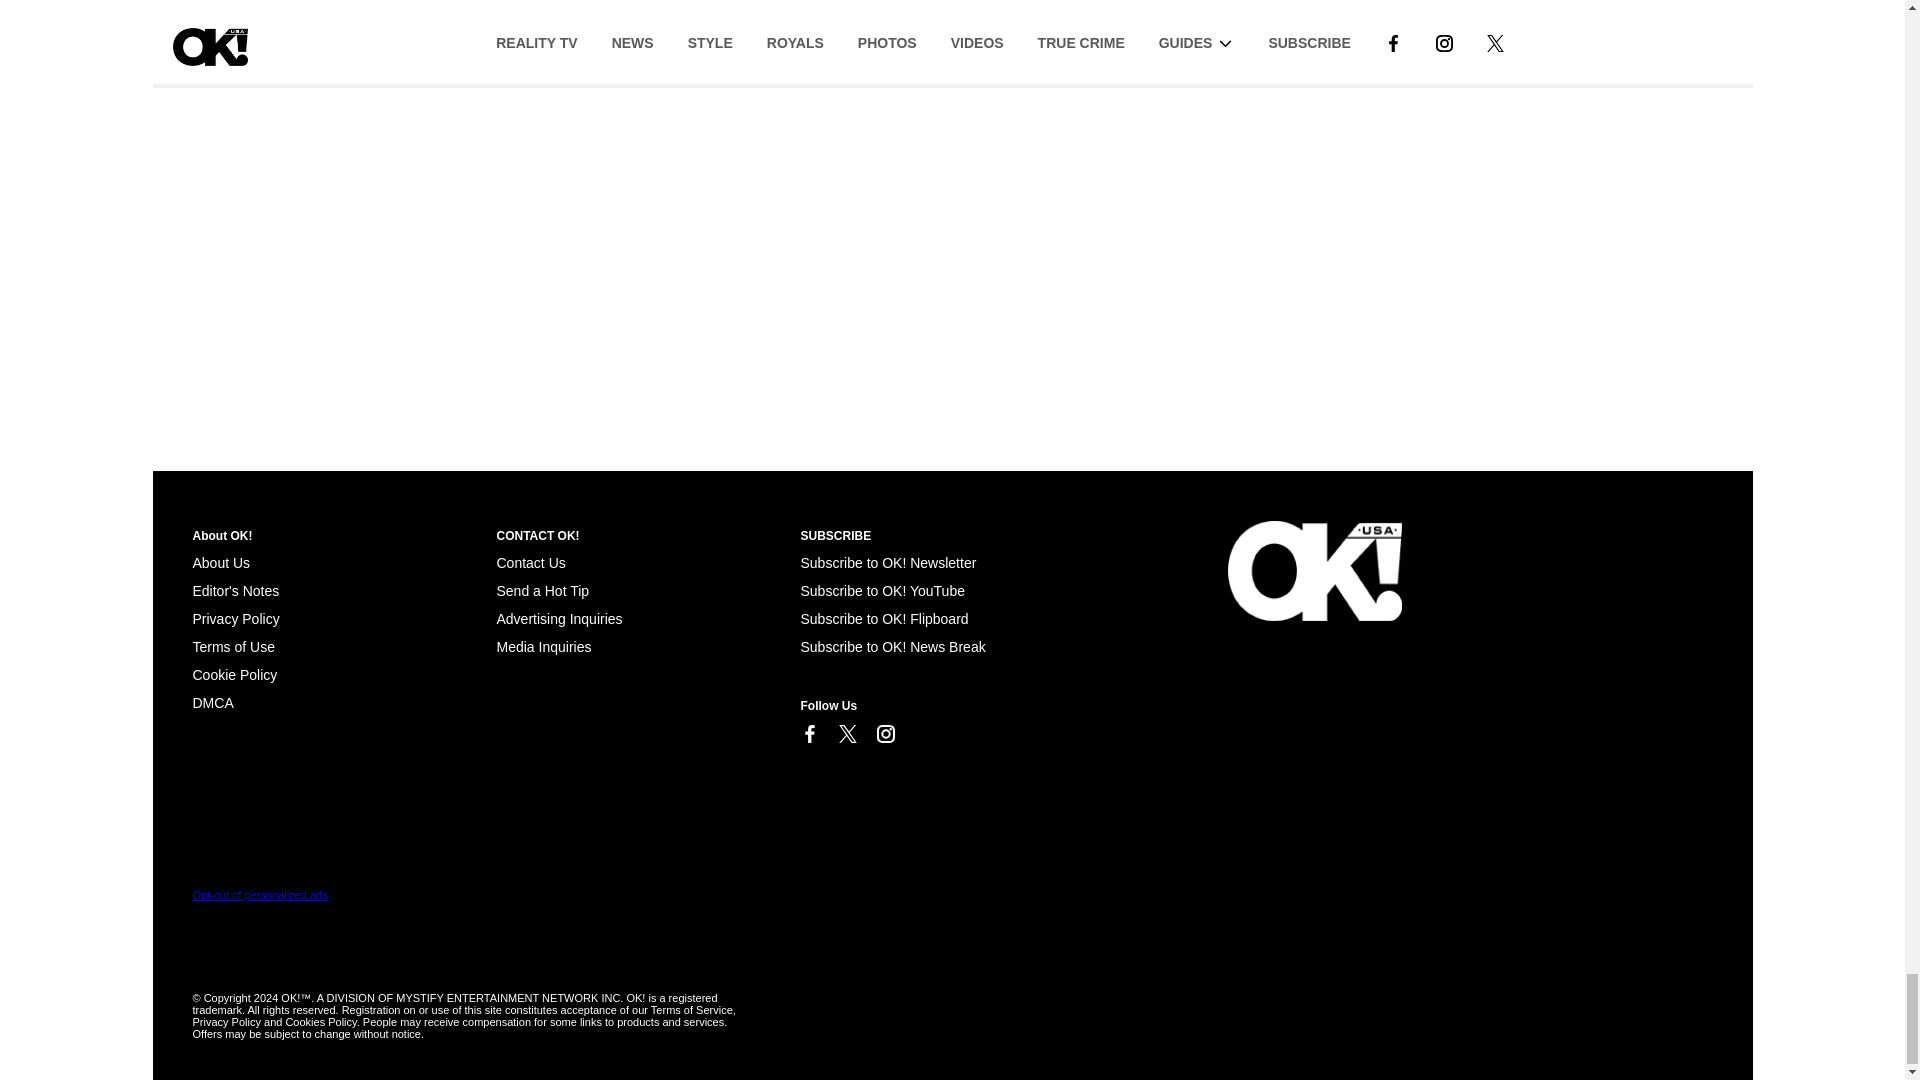 The height and width of the screenshot is (1080, 1920). I want to click on About Us, so click(220, 563).